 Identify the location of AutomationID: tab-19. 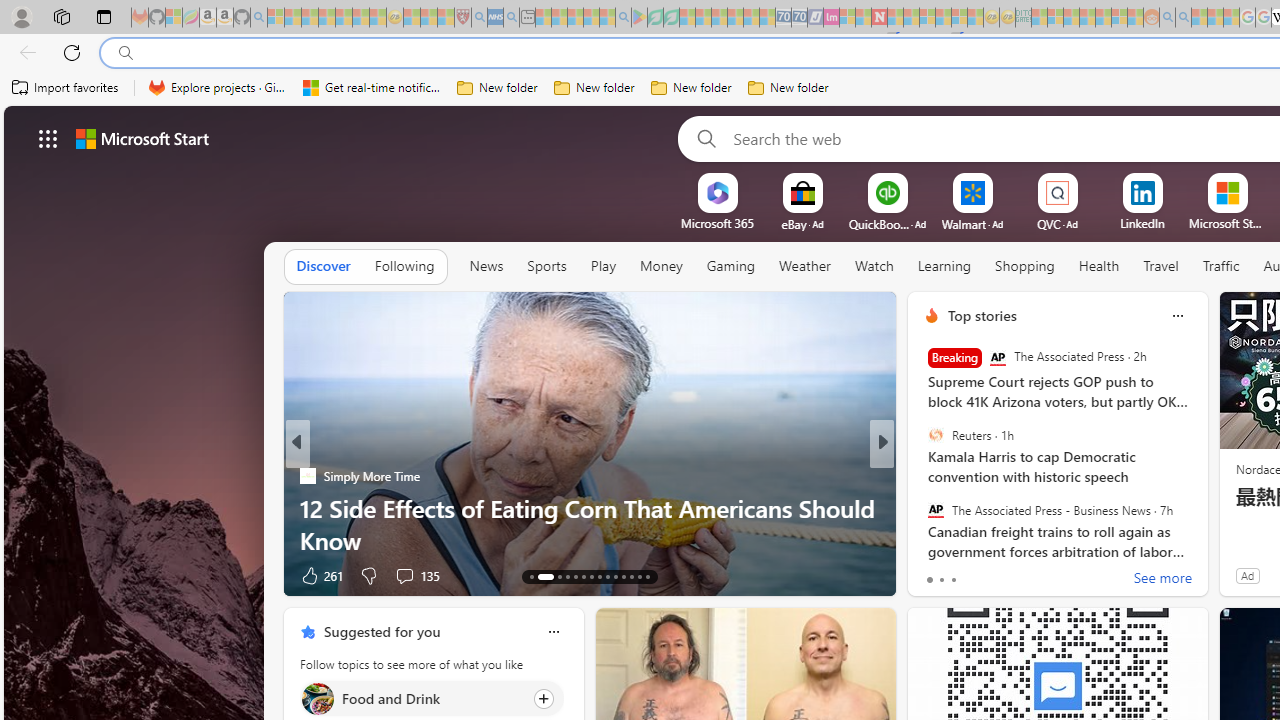
(592, 576).